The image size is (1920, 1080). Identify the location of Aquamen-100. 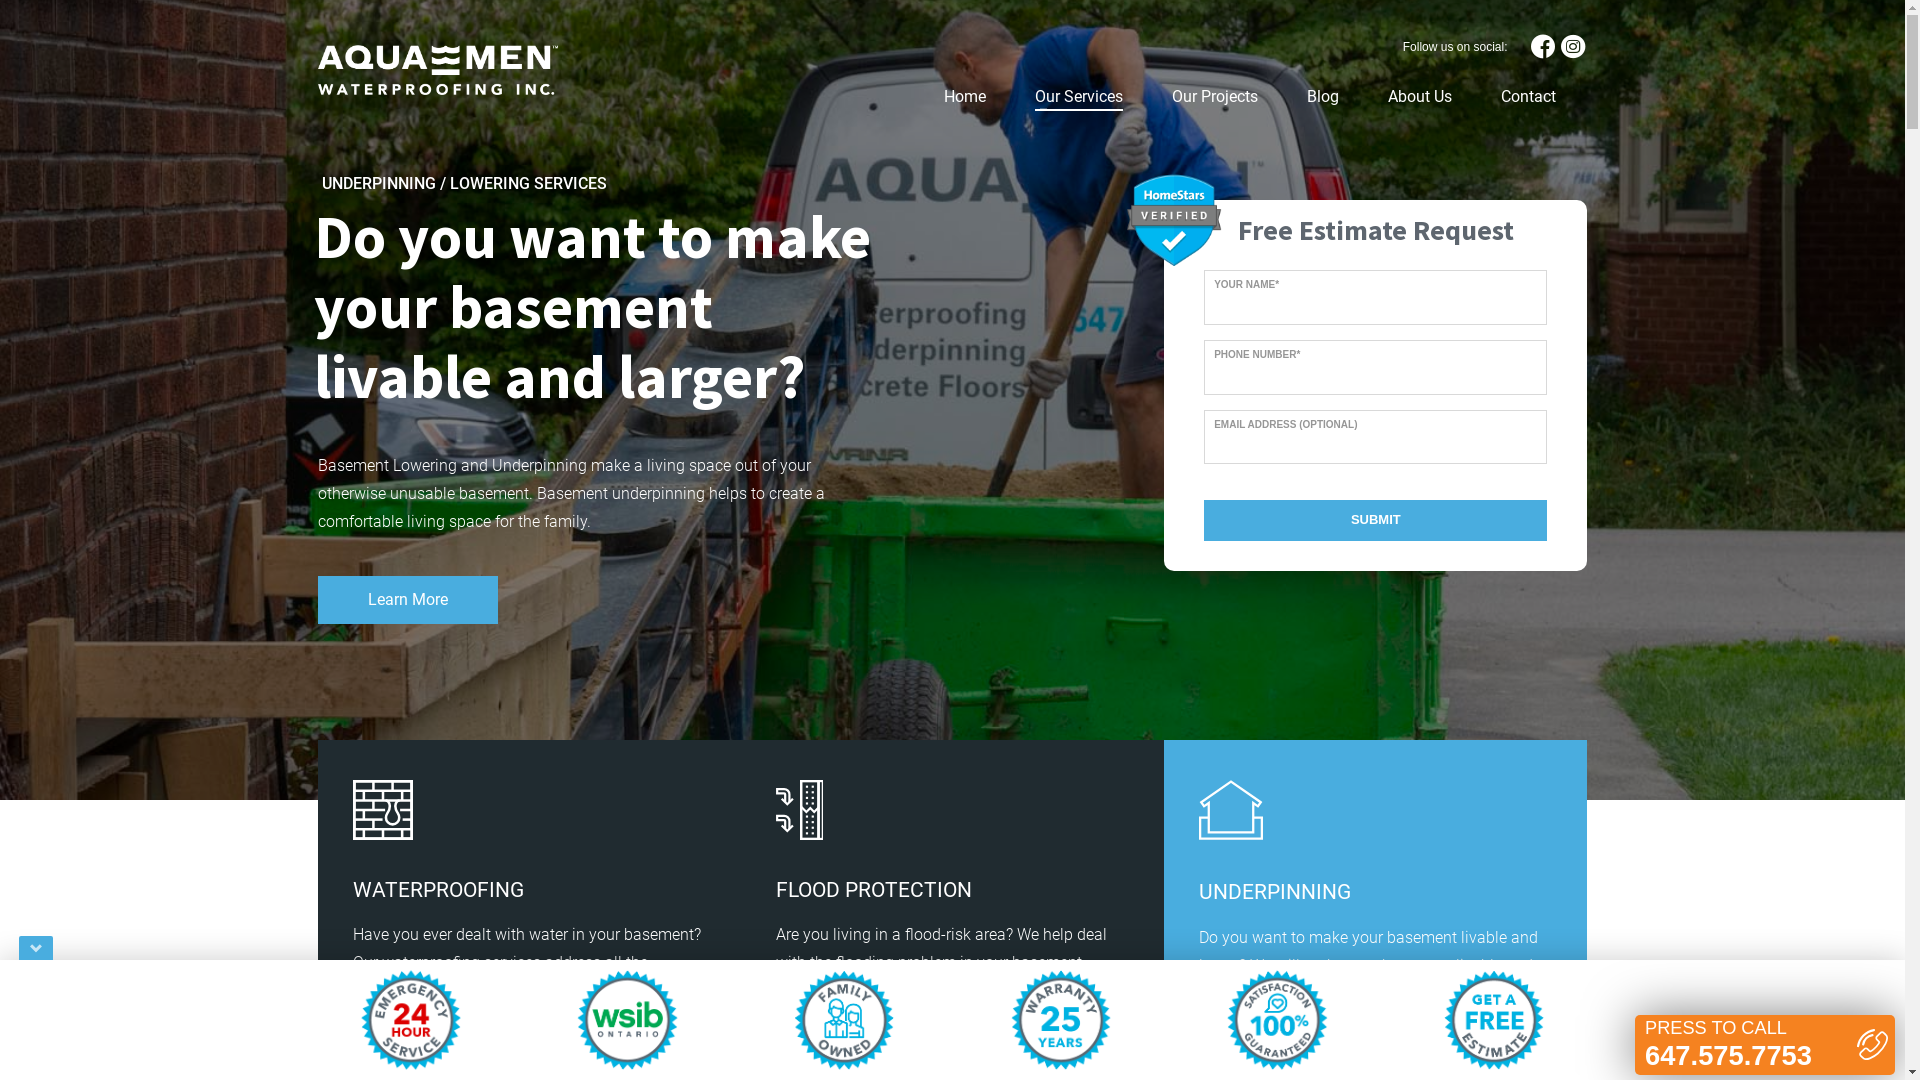
(1277, 1020).